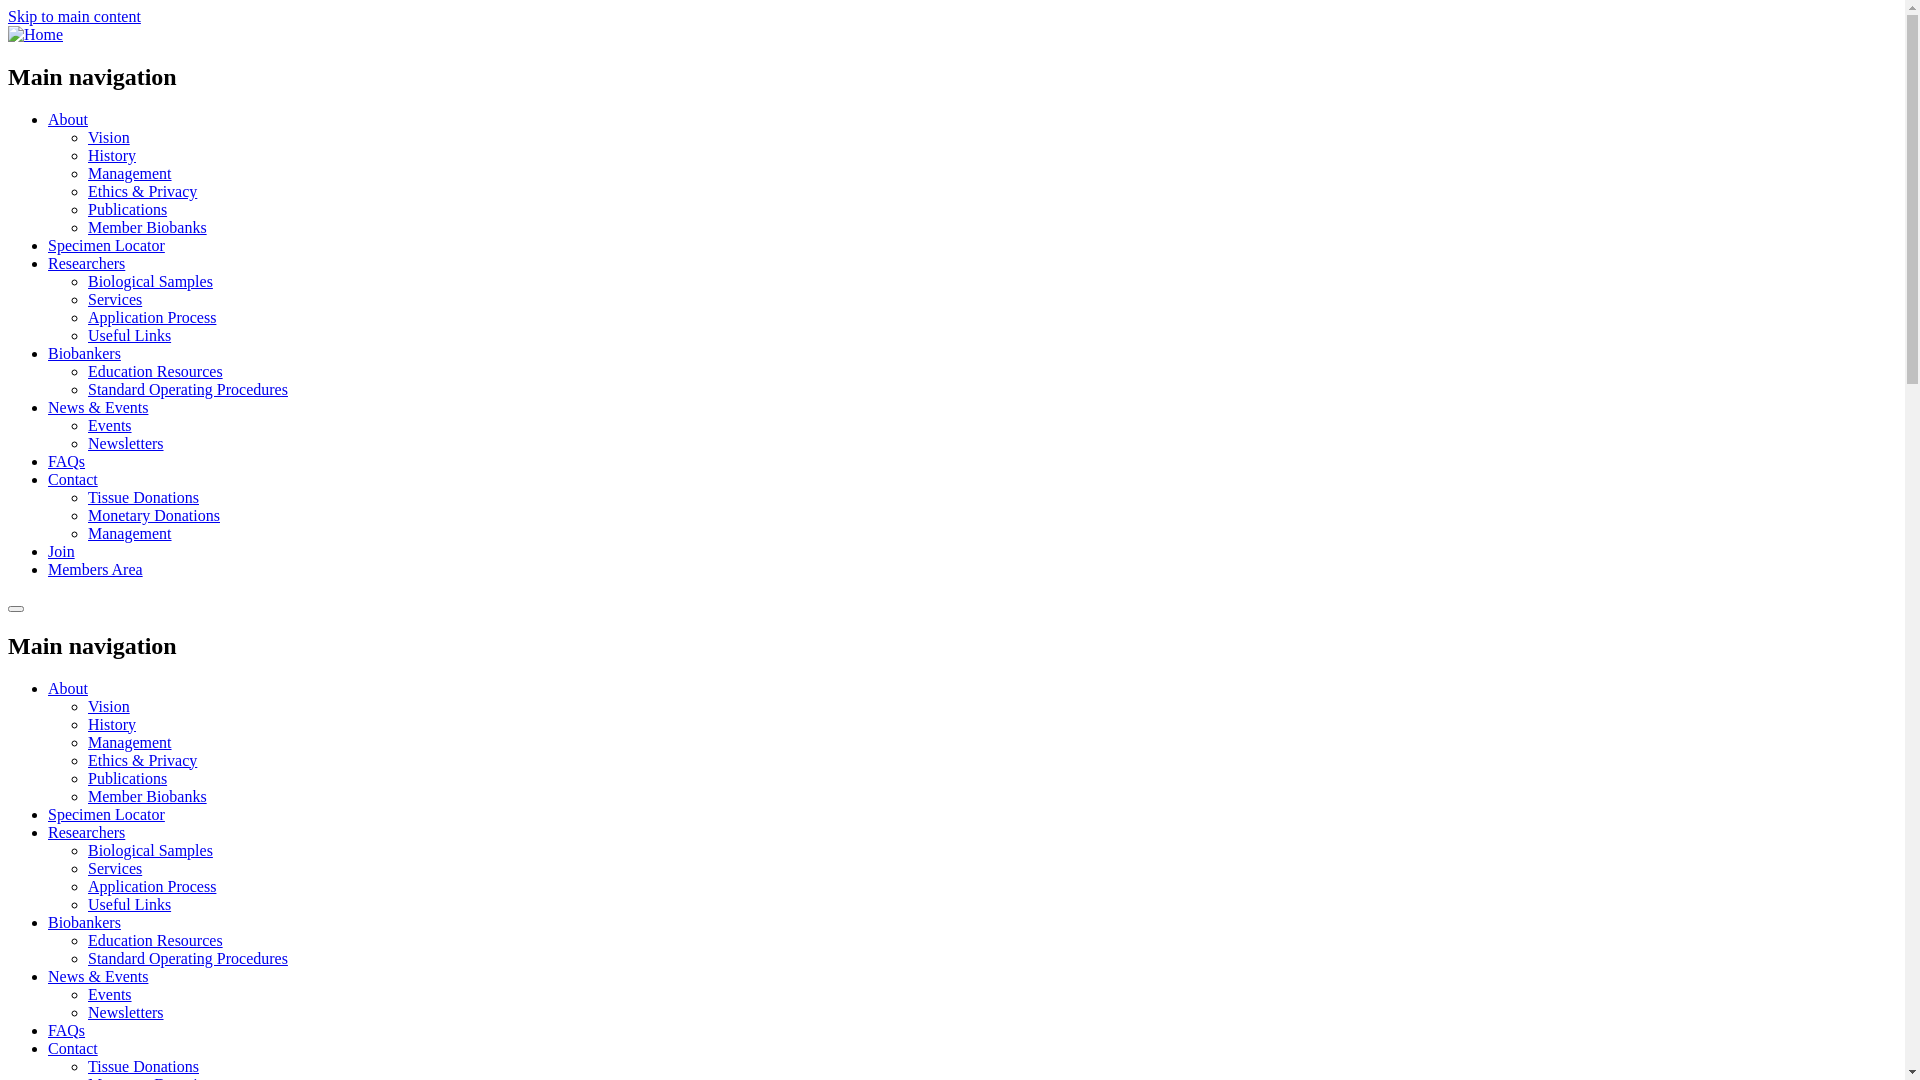 The width and height of the screenshot is (1920, 1080). Describe the element at coordinates (68, 688) in the screenshot. I see `About` at that location.